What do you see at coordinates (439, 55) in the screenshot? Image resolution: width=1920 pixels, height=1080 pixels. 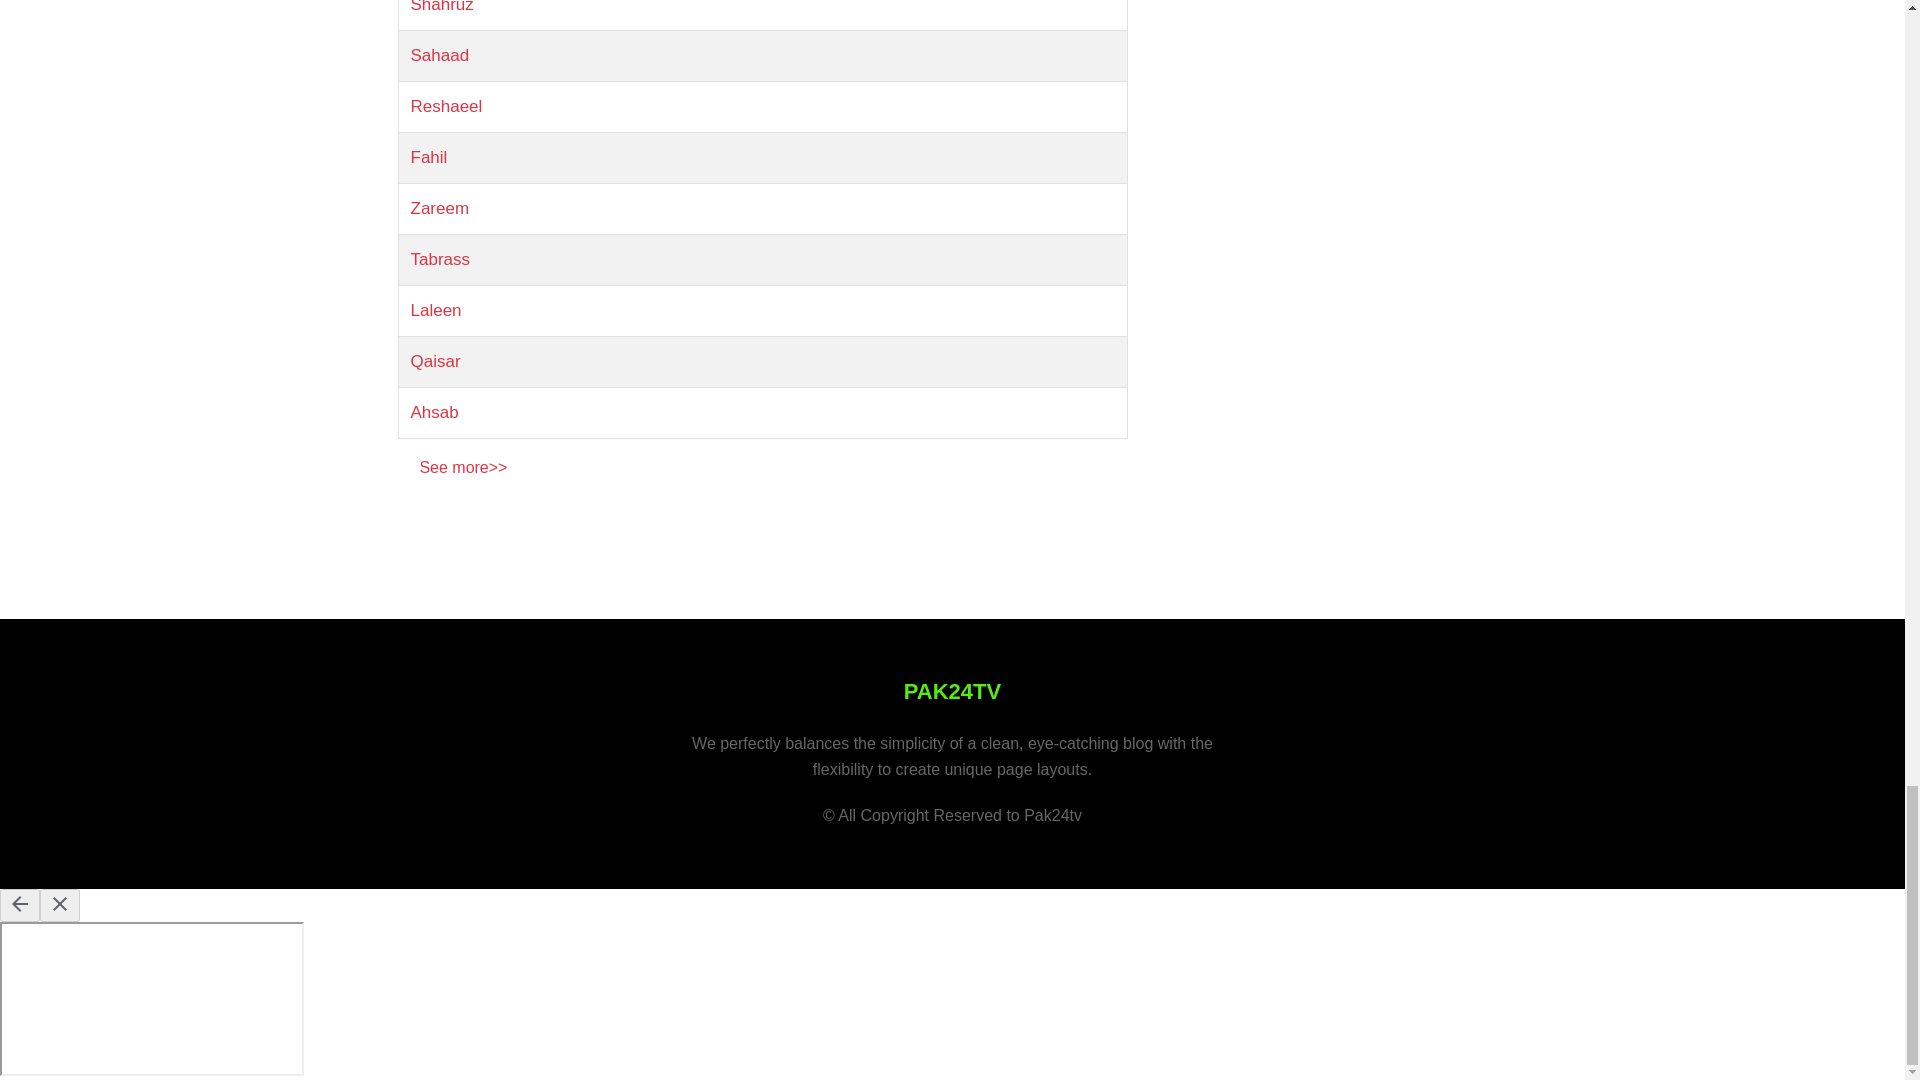 I see `Sahaad` at bounding box center [439, 55].